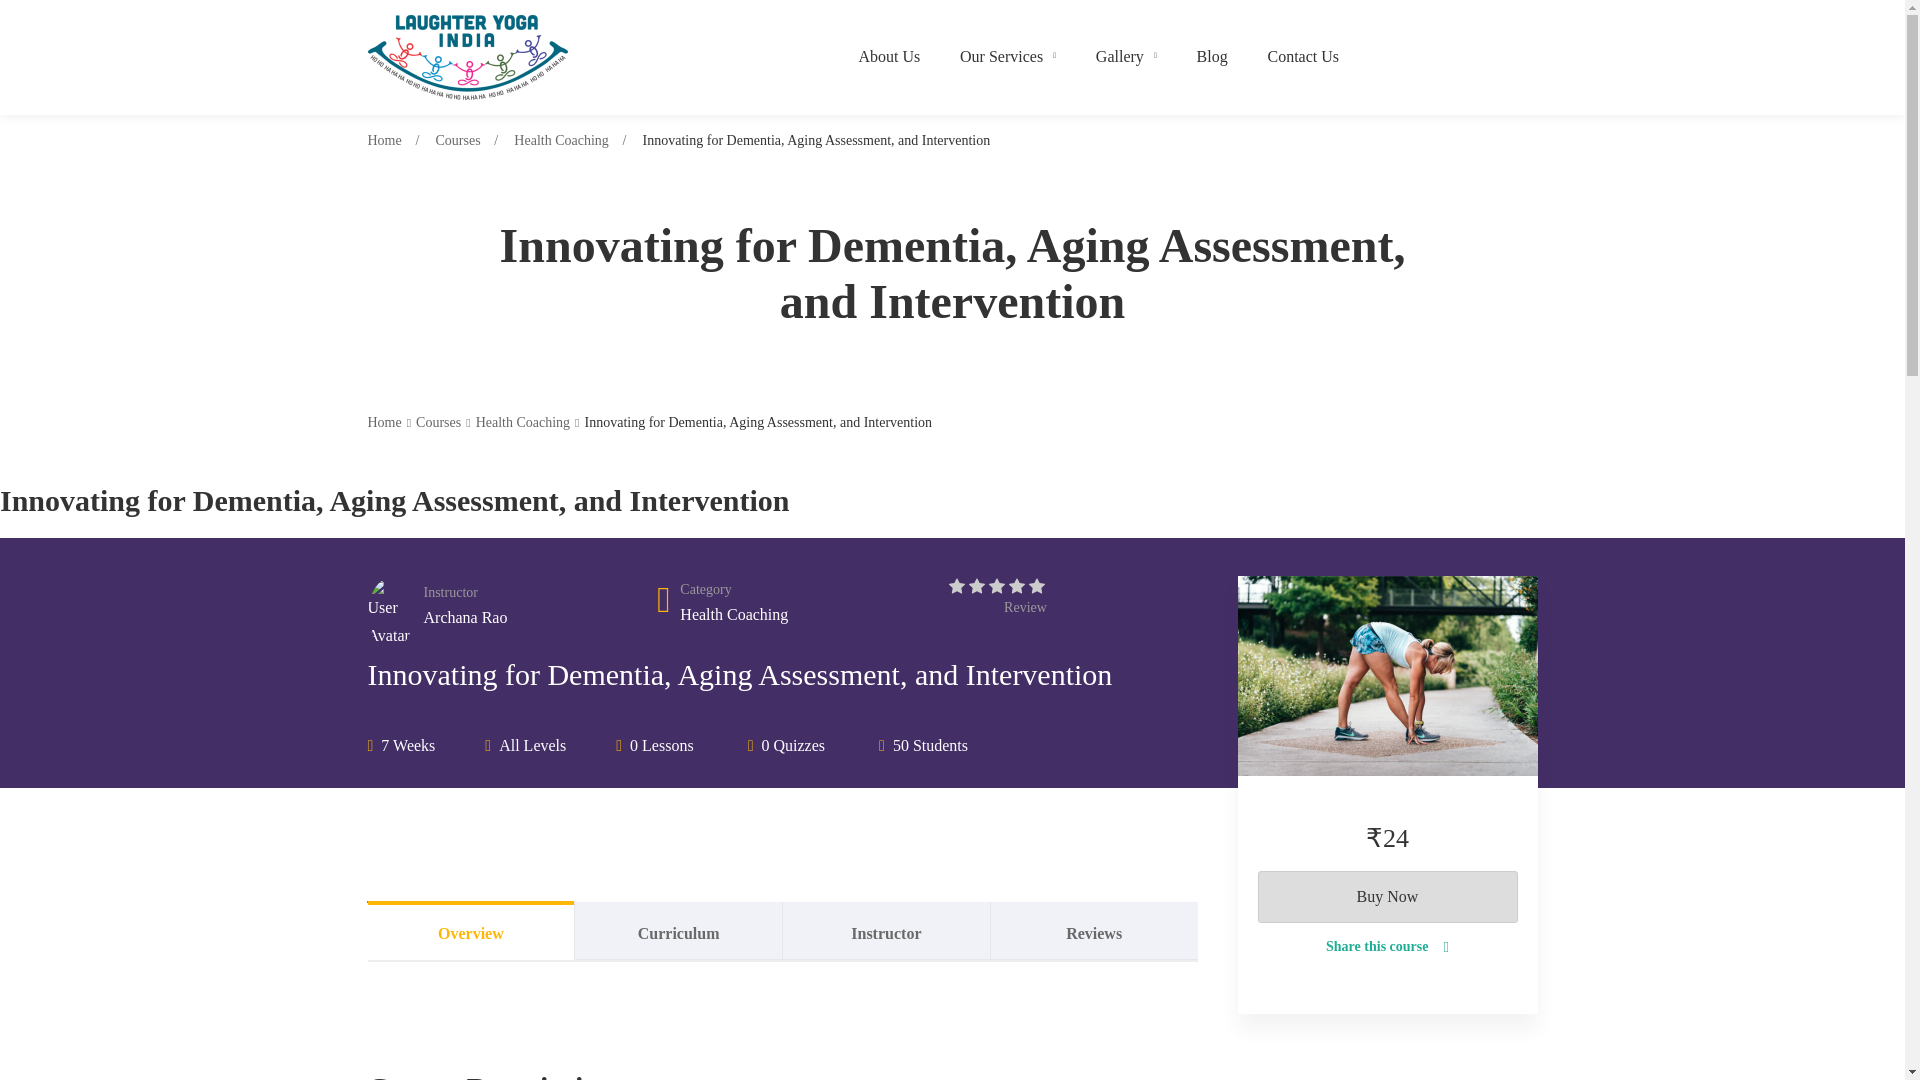 This screenshot has width=1920, height=1080. What do you see at coordinates (1126, 57) in the screenshot?
I see `Gallery` at bounding box center [1126, 57].